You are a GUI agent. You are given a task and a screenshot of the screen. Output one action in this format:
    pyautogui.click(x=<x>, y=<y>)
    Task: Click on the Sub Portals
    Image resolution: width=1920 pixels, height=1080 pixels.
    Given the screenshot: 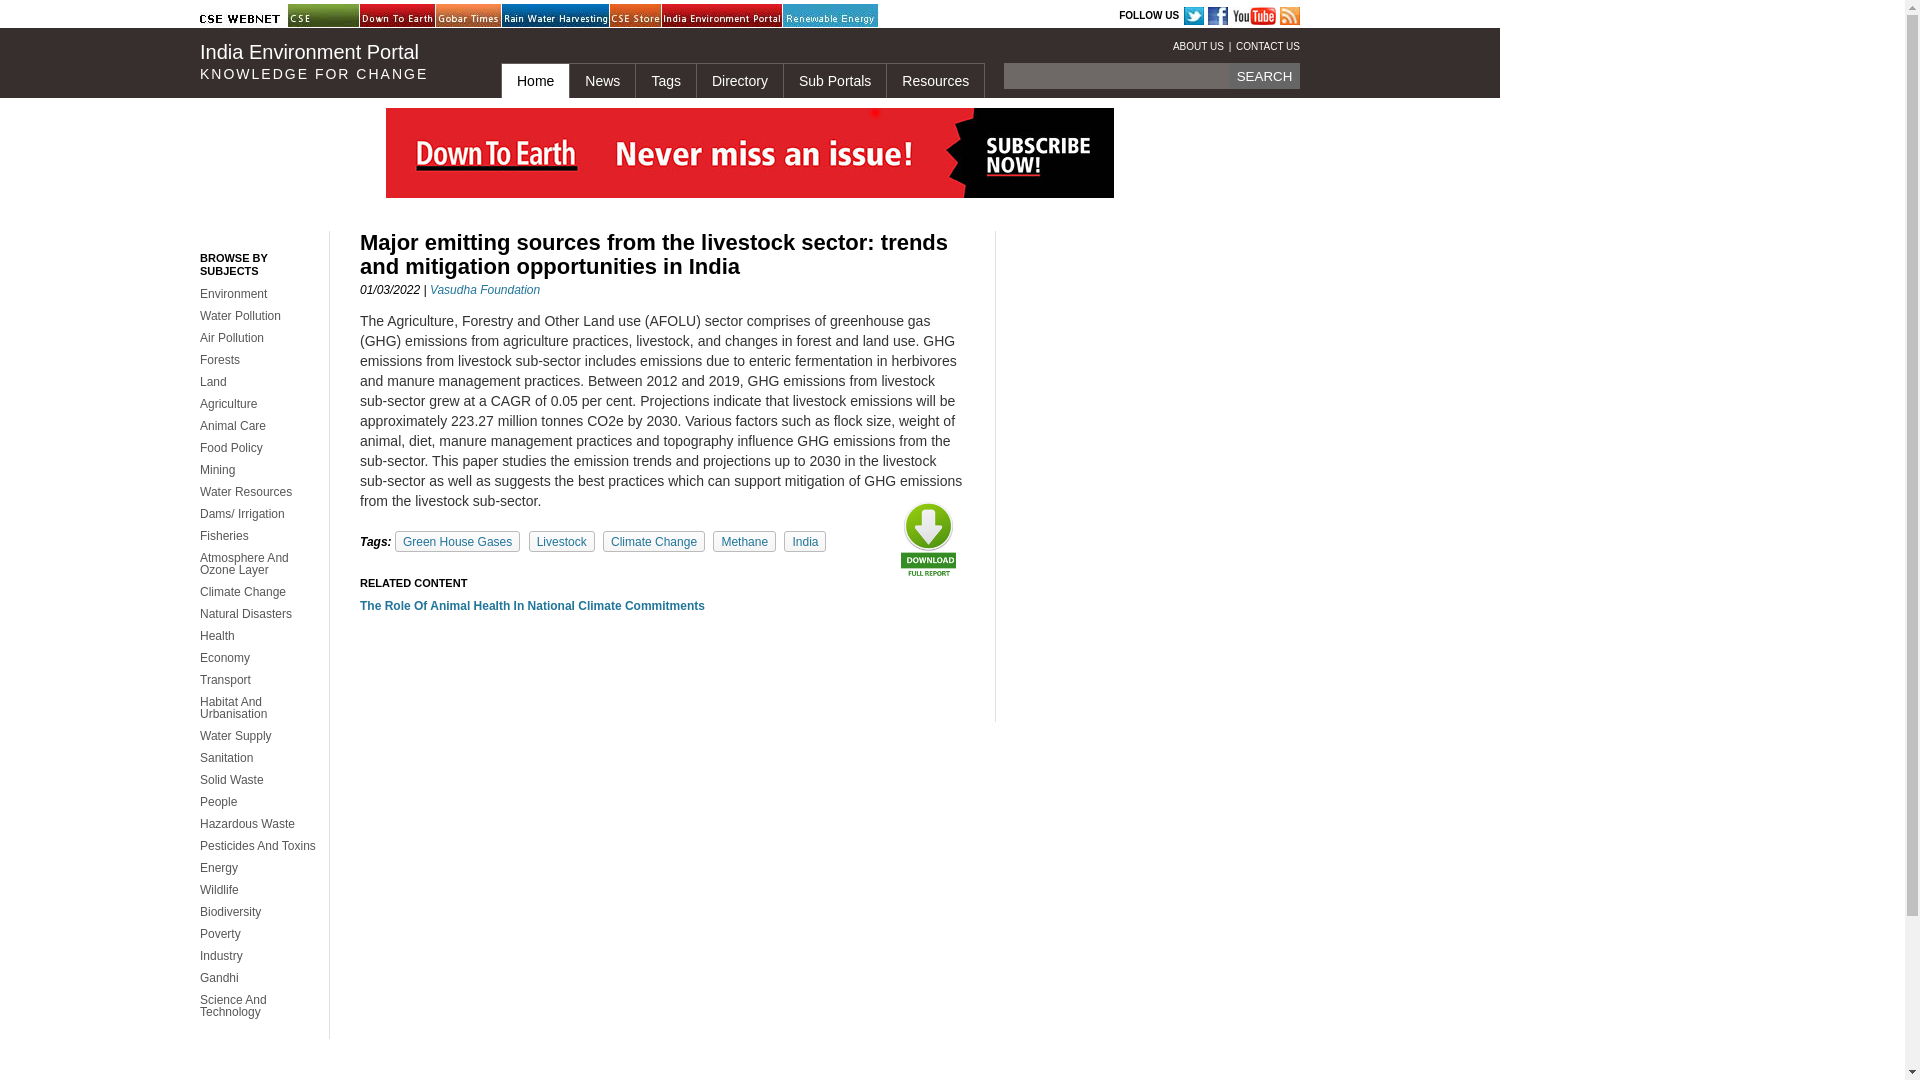 What is the action you would take?
    pyautogui.click(x=834, y=80)
    